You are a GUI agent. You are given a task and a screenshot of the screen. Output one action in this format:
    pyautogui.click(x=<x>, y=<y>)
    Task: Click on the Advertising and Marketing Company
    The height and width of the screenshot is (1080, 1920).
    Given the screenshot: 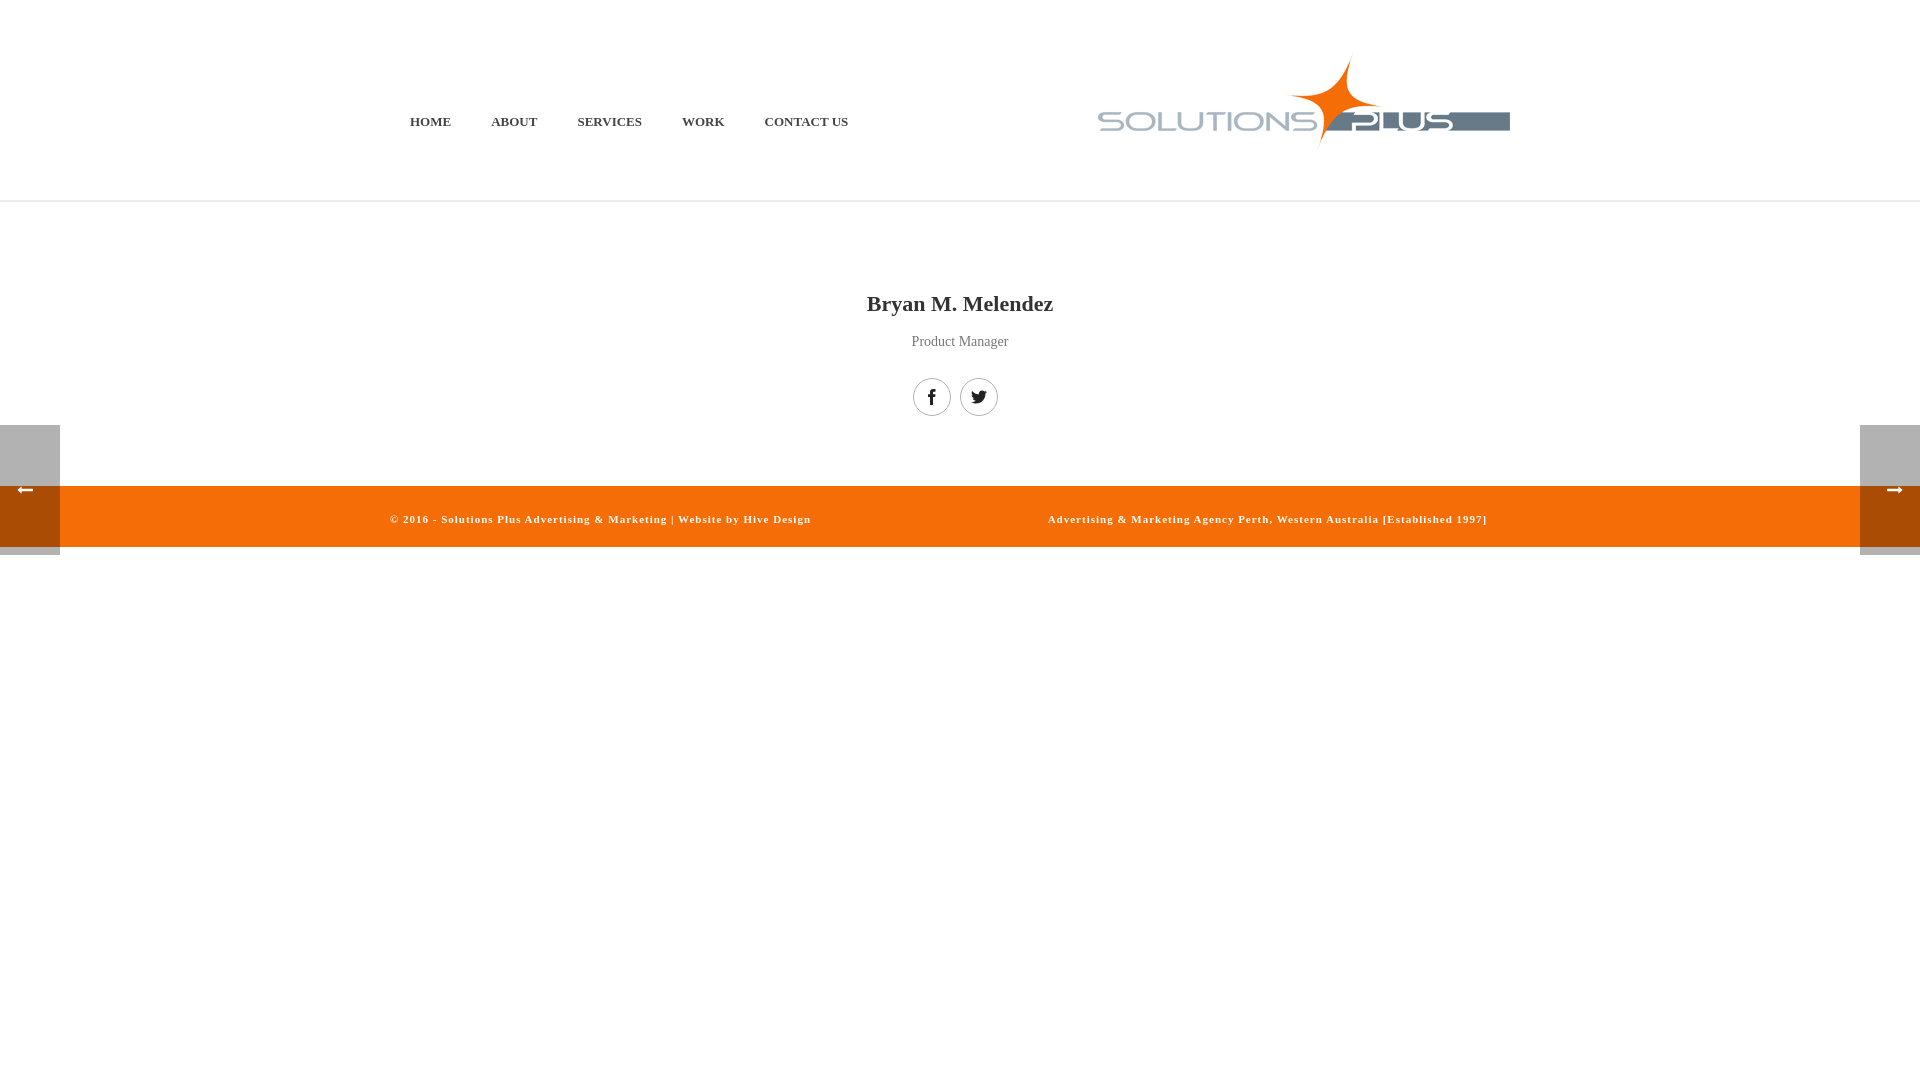 What is the action you would take?
    pyautogui.click(x=1304, y=100)
    